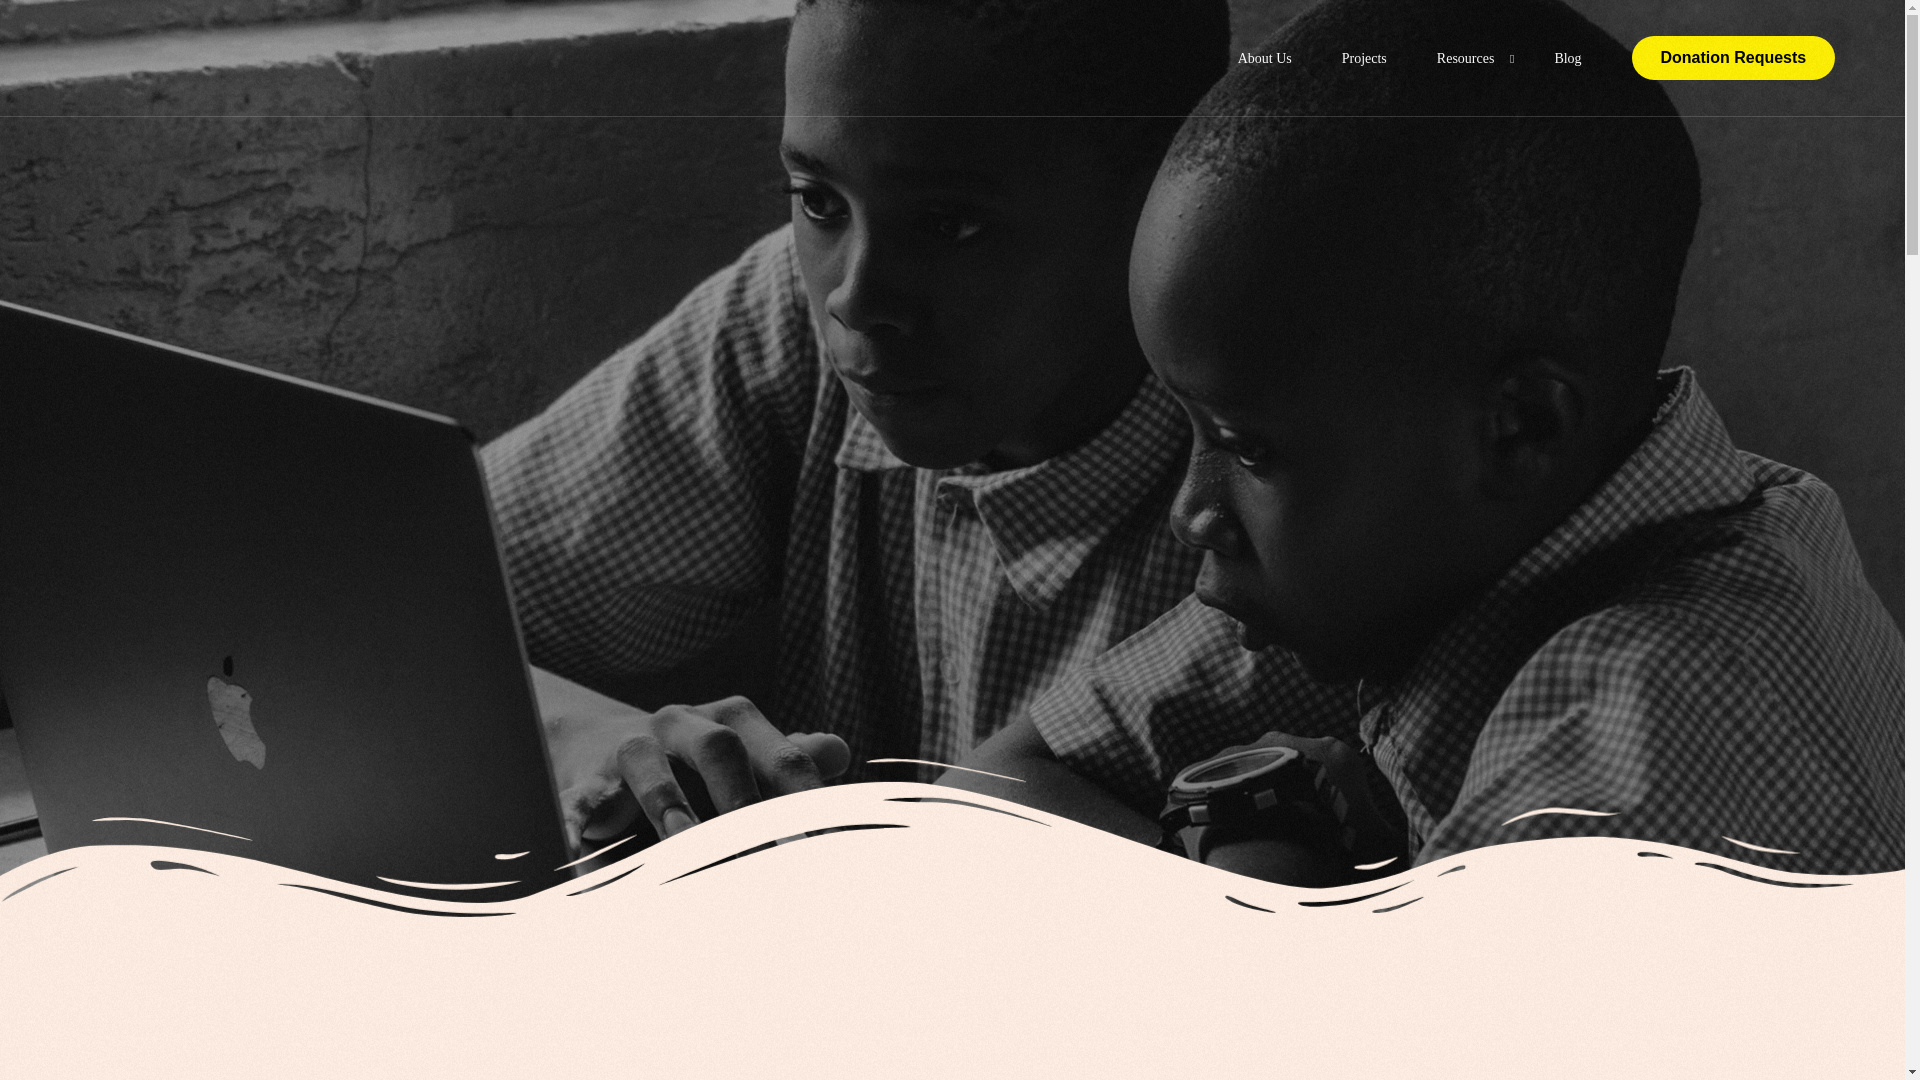 The width and height of the screenshot is (1920, 1080). What do you see at coordinates (1734, 57) in the screenshot?
I see `Donation Requests` at bounding box center [1734, 57].